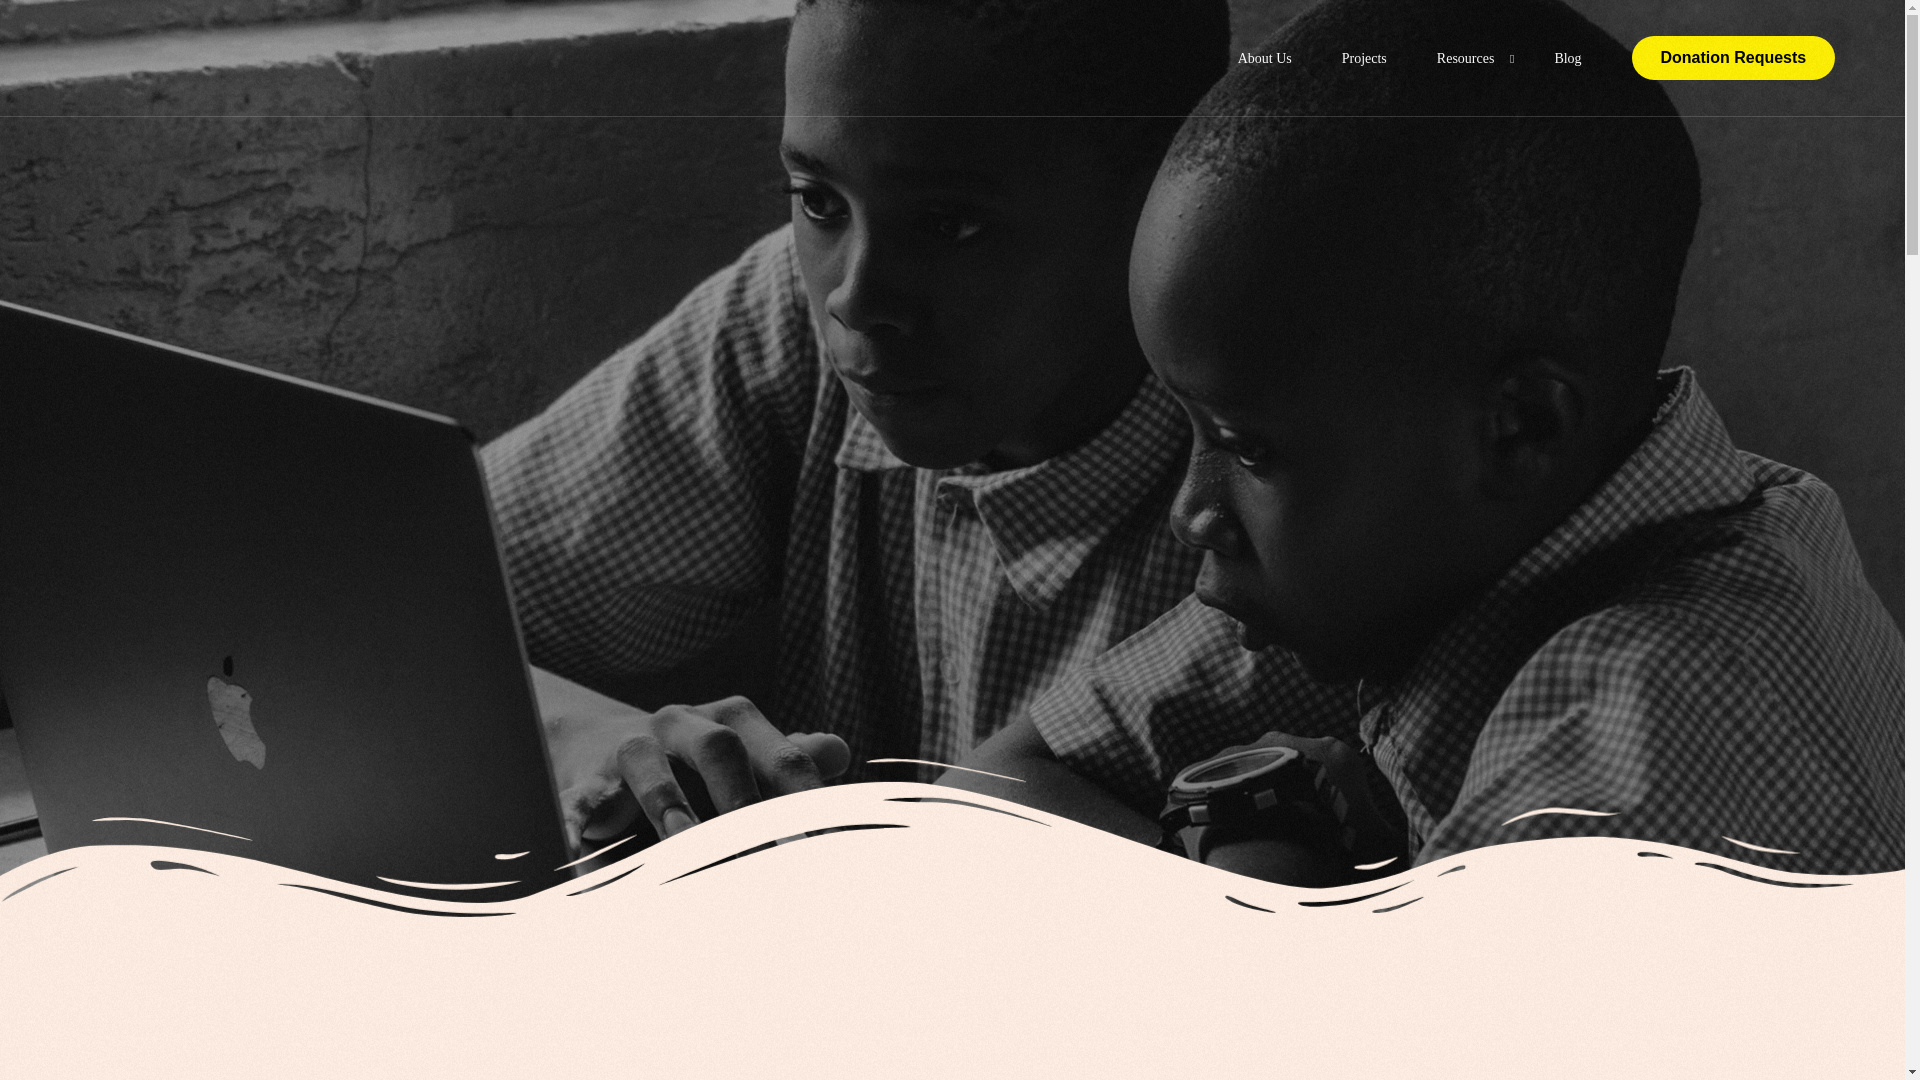 The width and height of the screenshot is (1920, 1080). What do you see at coordinates (1734, 57) in the screenshot?
I see `Donation Requests` at bounding box center [1734, 57].